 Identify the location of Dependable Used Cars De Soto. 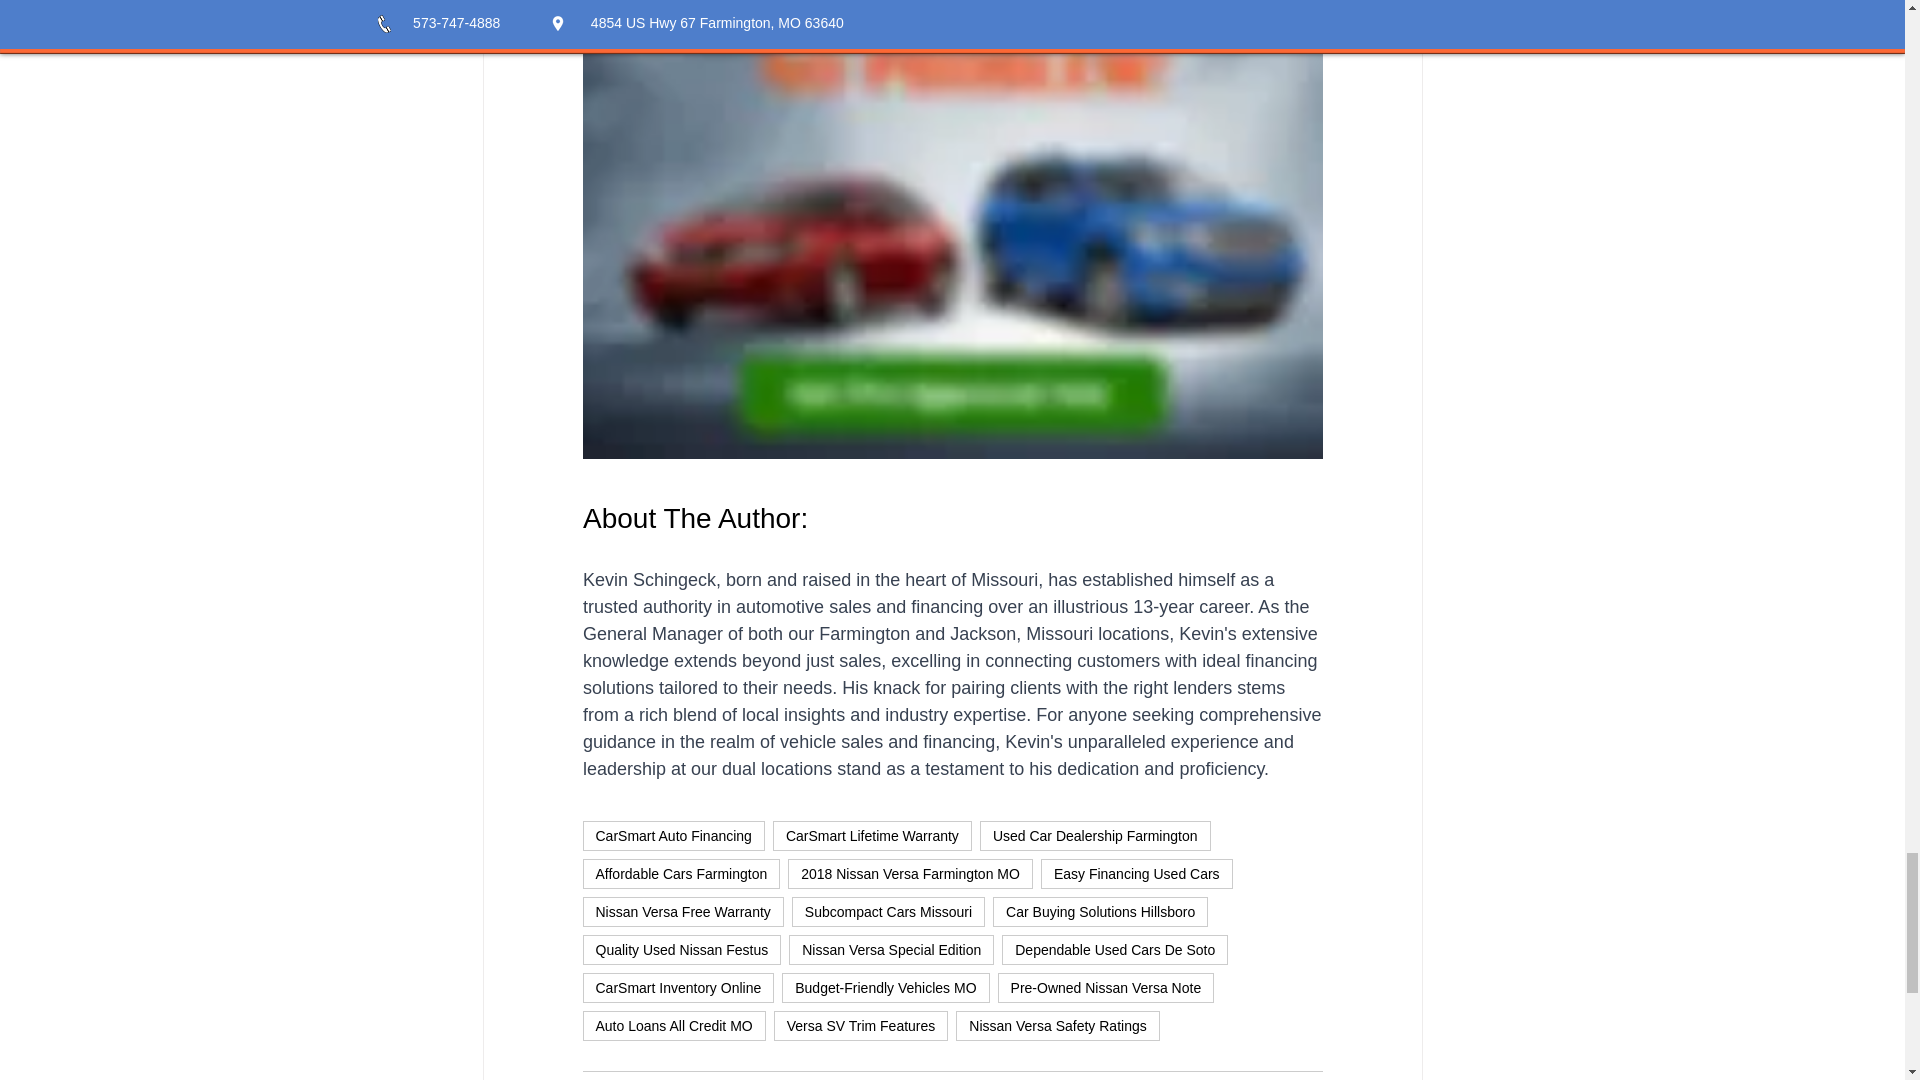
(1115, 950).